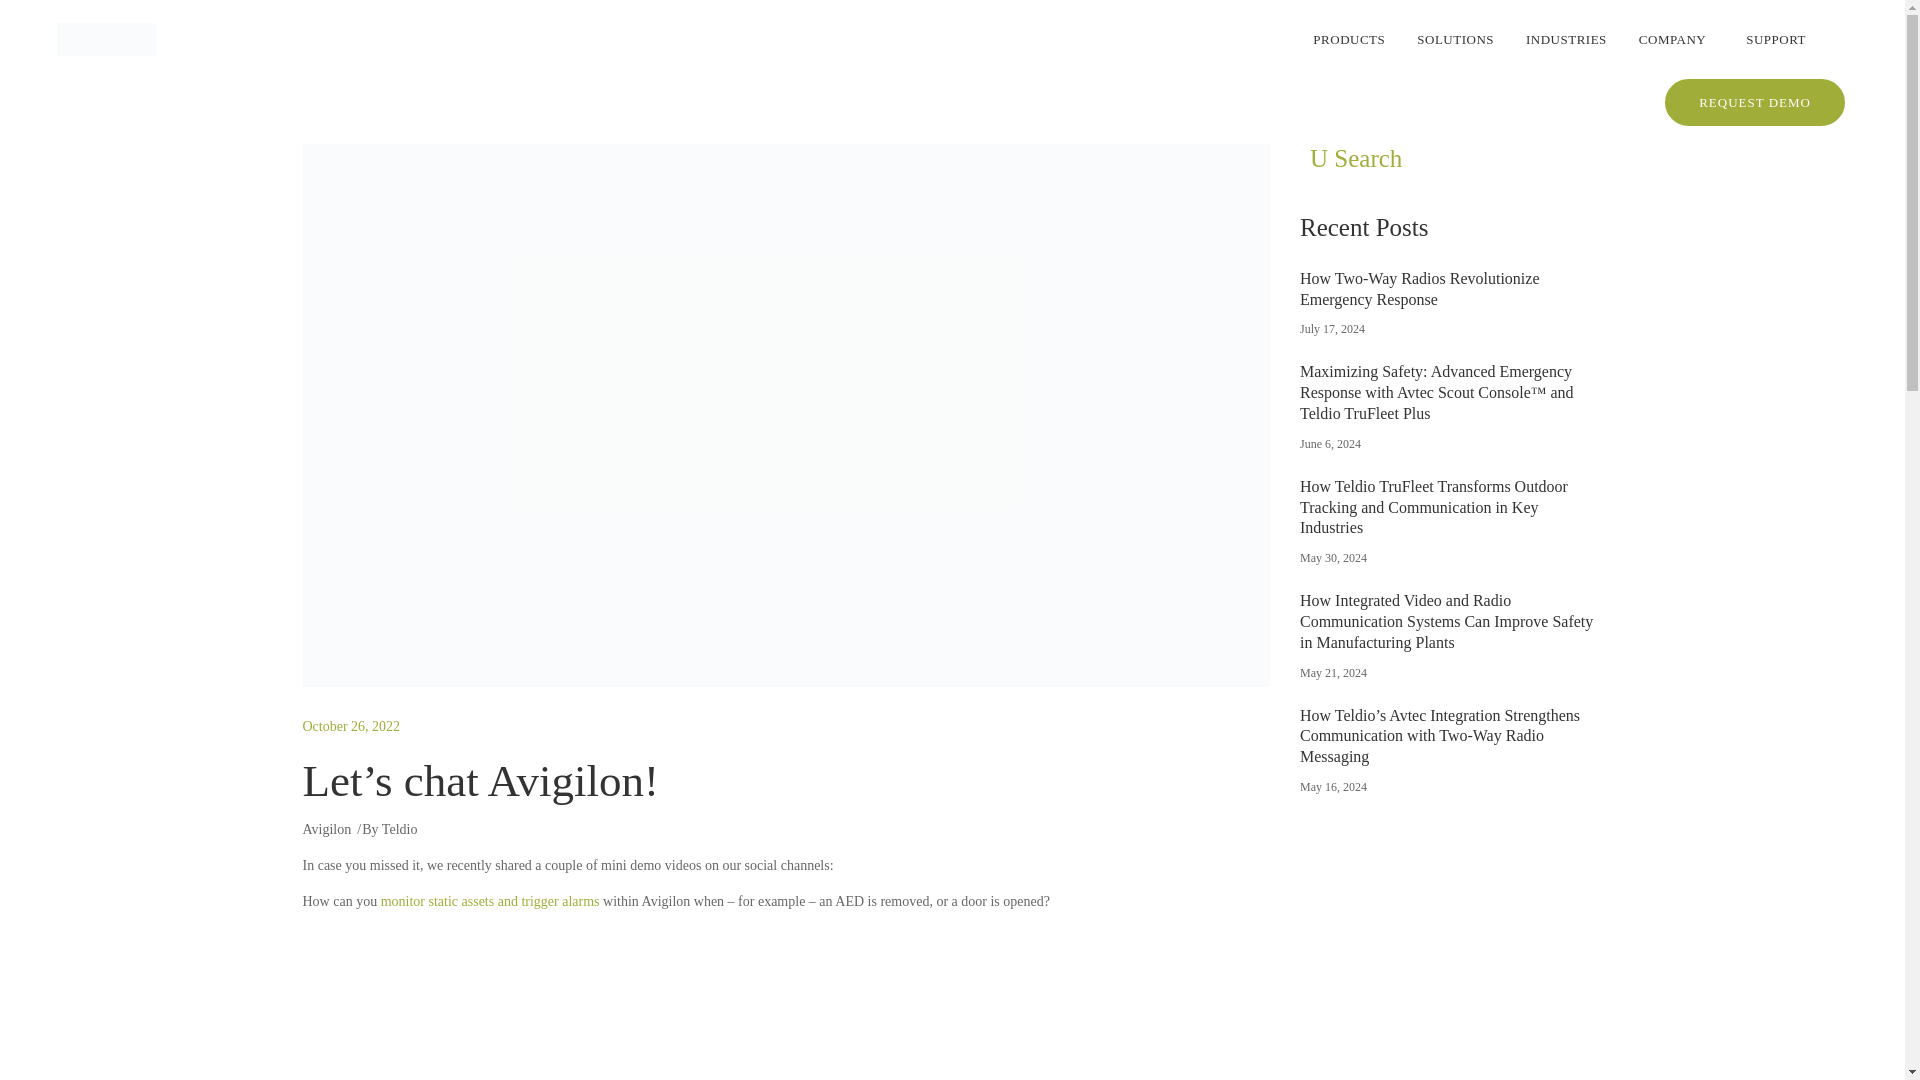 This screenshot has height=1080, width=1920. I want to click on SOLUTIONS, so click(1462, 39).